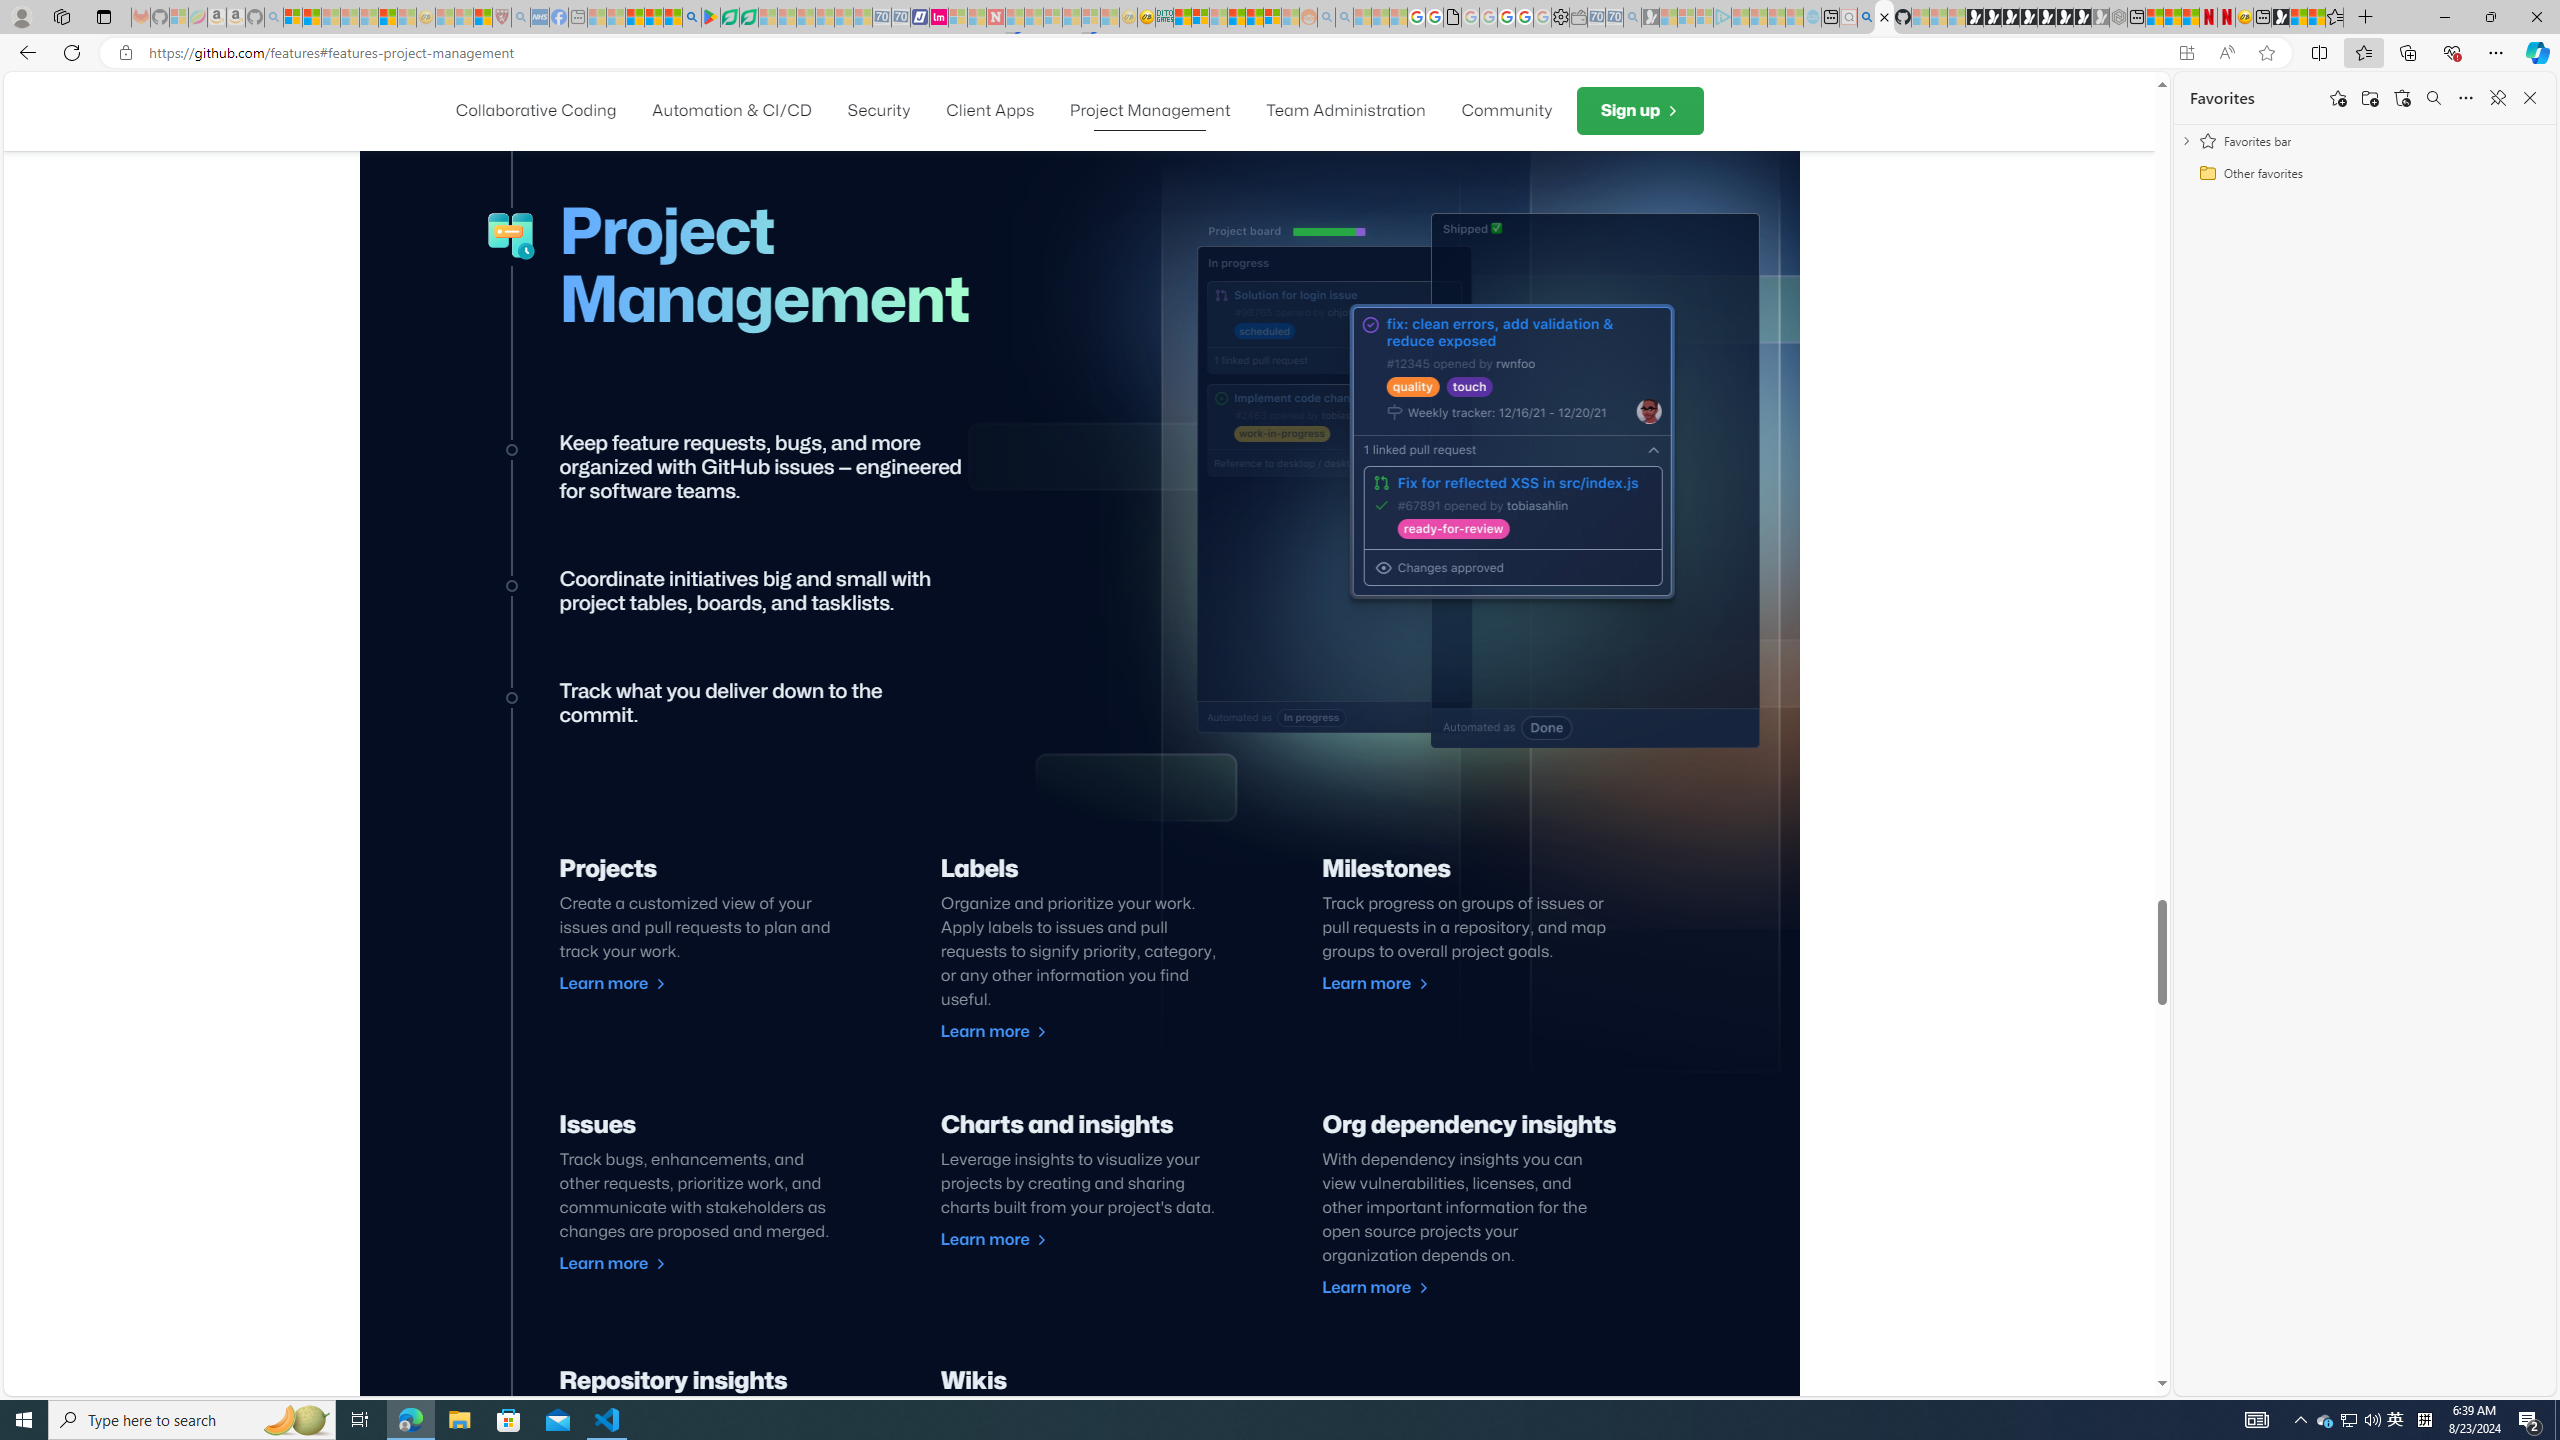  Describe the element at coordinates (2334, 17) in the screenshot. I see `Favorites` at that location.